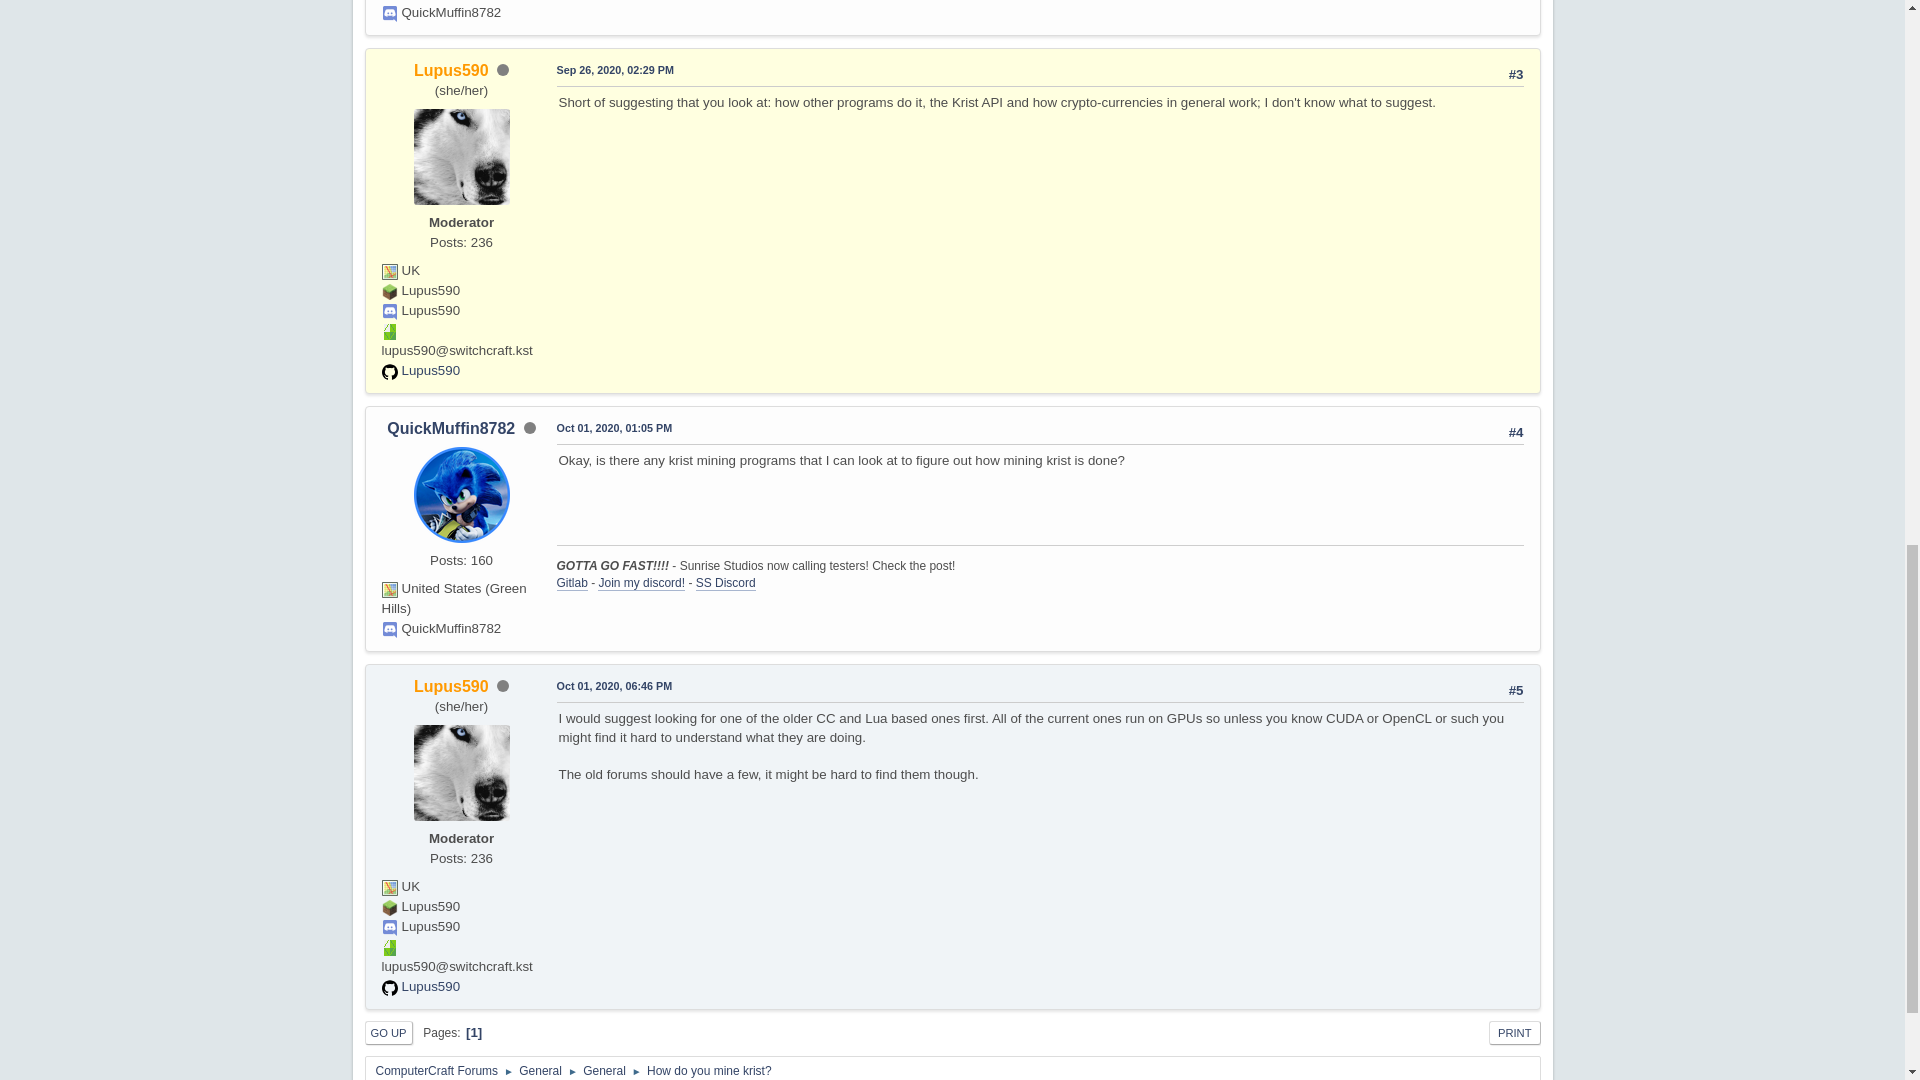 This screenshot has height=1080, width=1920. Describe the element at coordinates (630, 423) in the screenshot. I see `Sep 19, 2020, 01:11 PM` at that location.